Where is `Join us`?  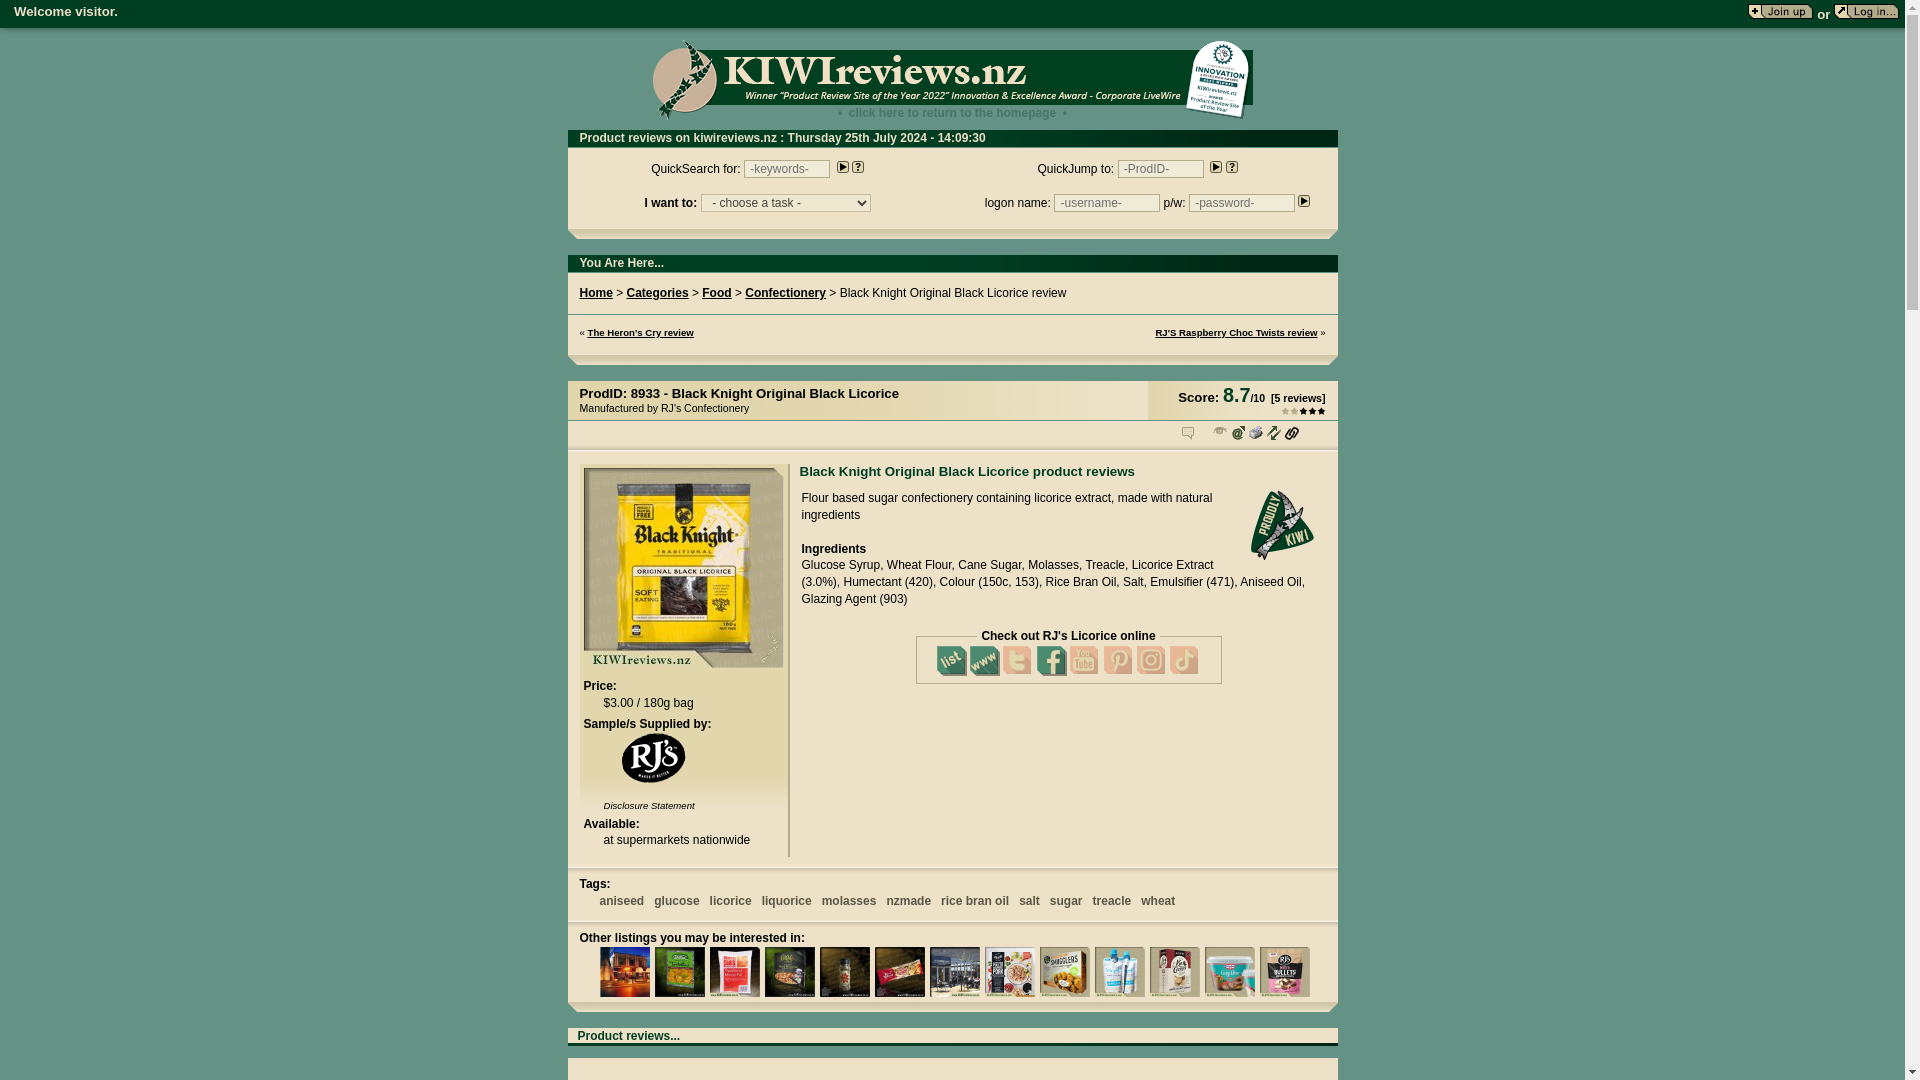
Join us is located at coordinates (1780, 12).